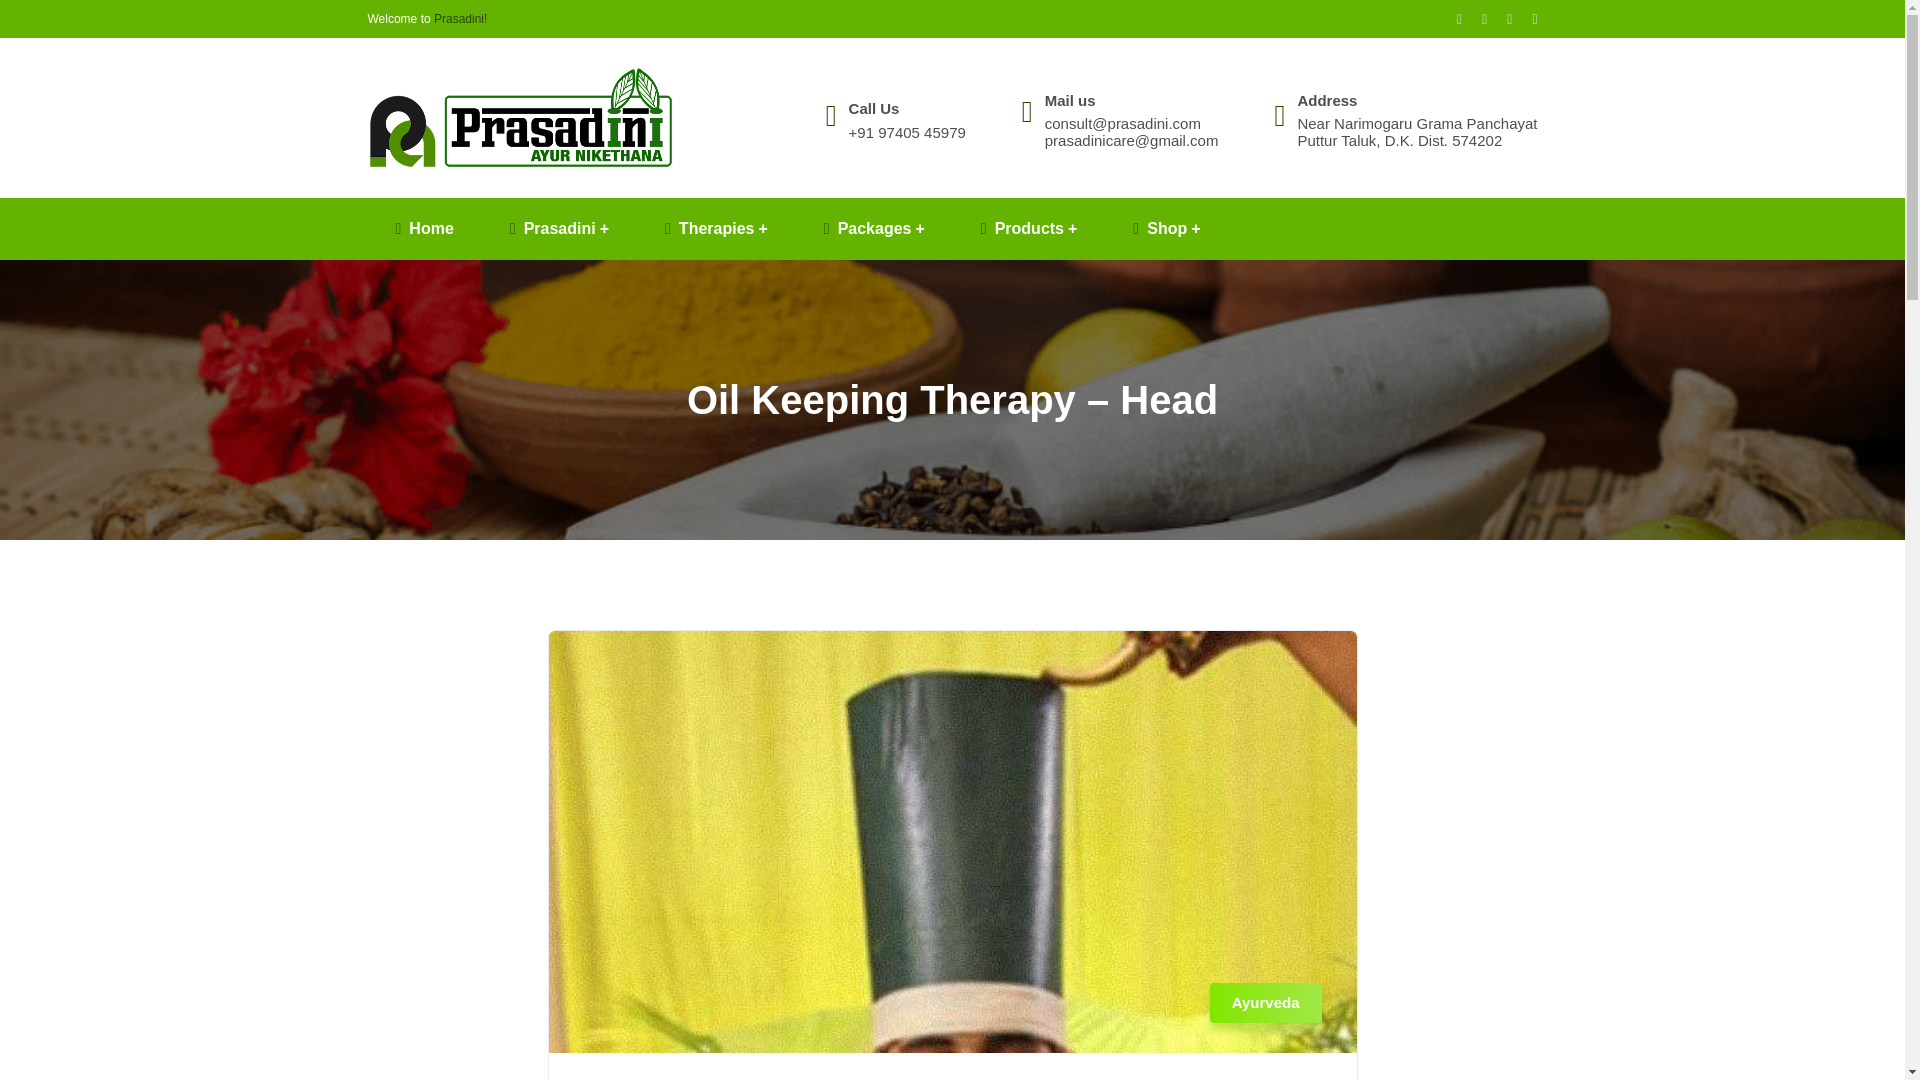  Describe the element at coordinates (559, 228) in the screenshot. I see `Prasadini` at that location.